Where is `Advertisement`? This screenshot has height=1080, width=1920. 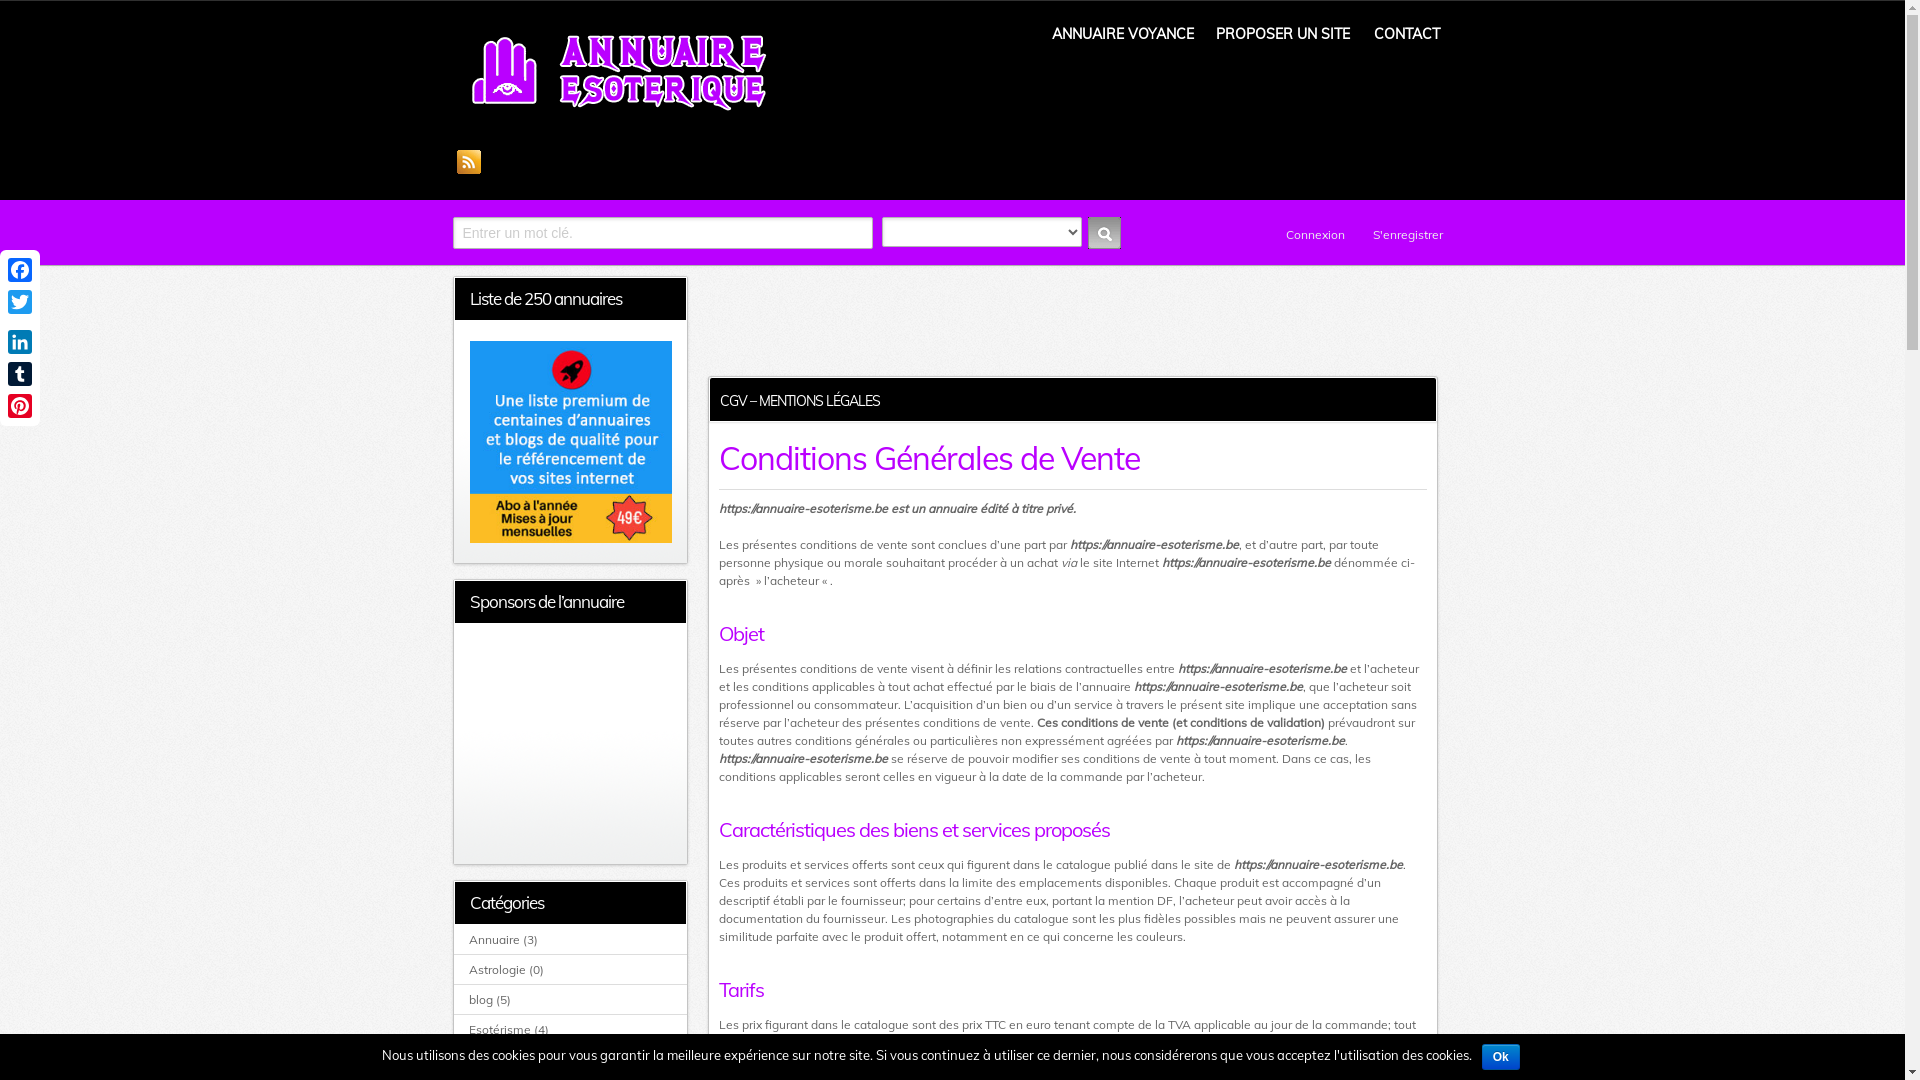 Advertisement is located at coordinates (1208, 141).